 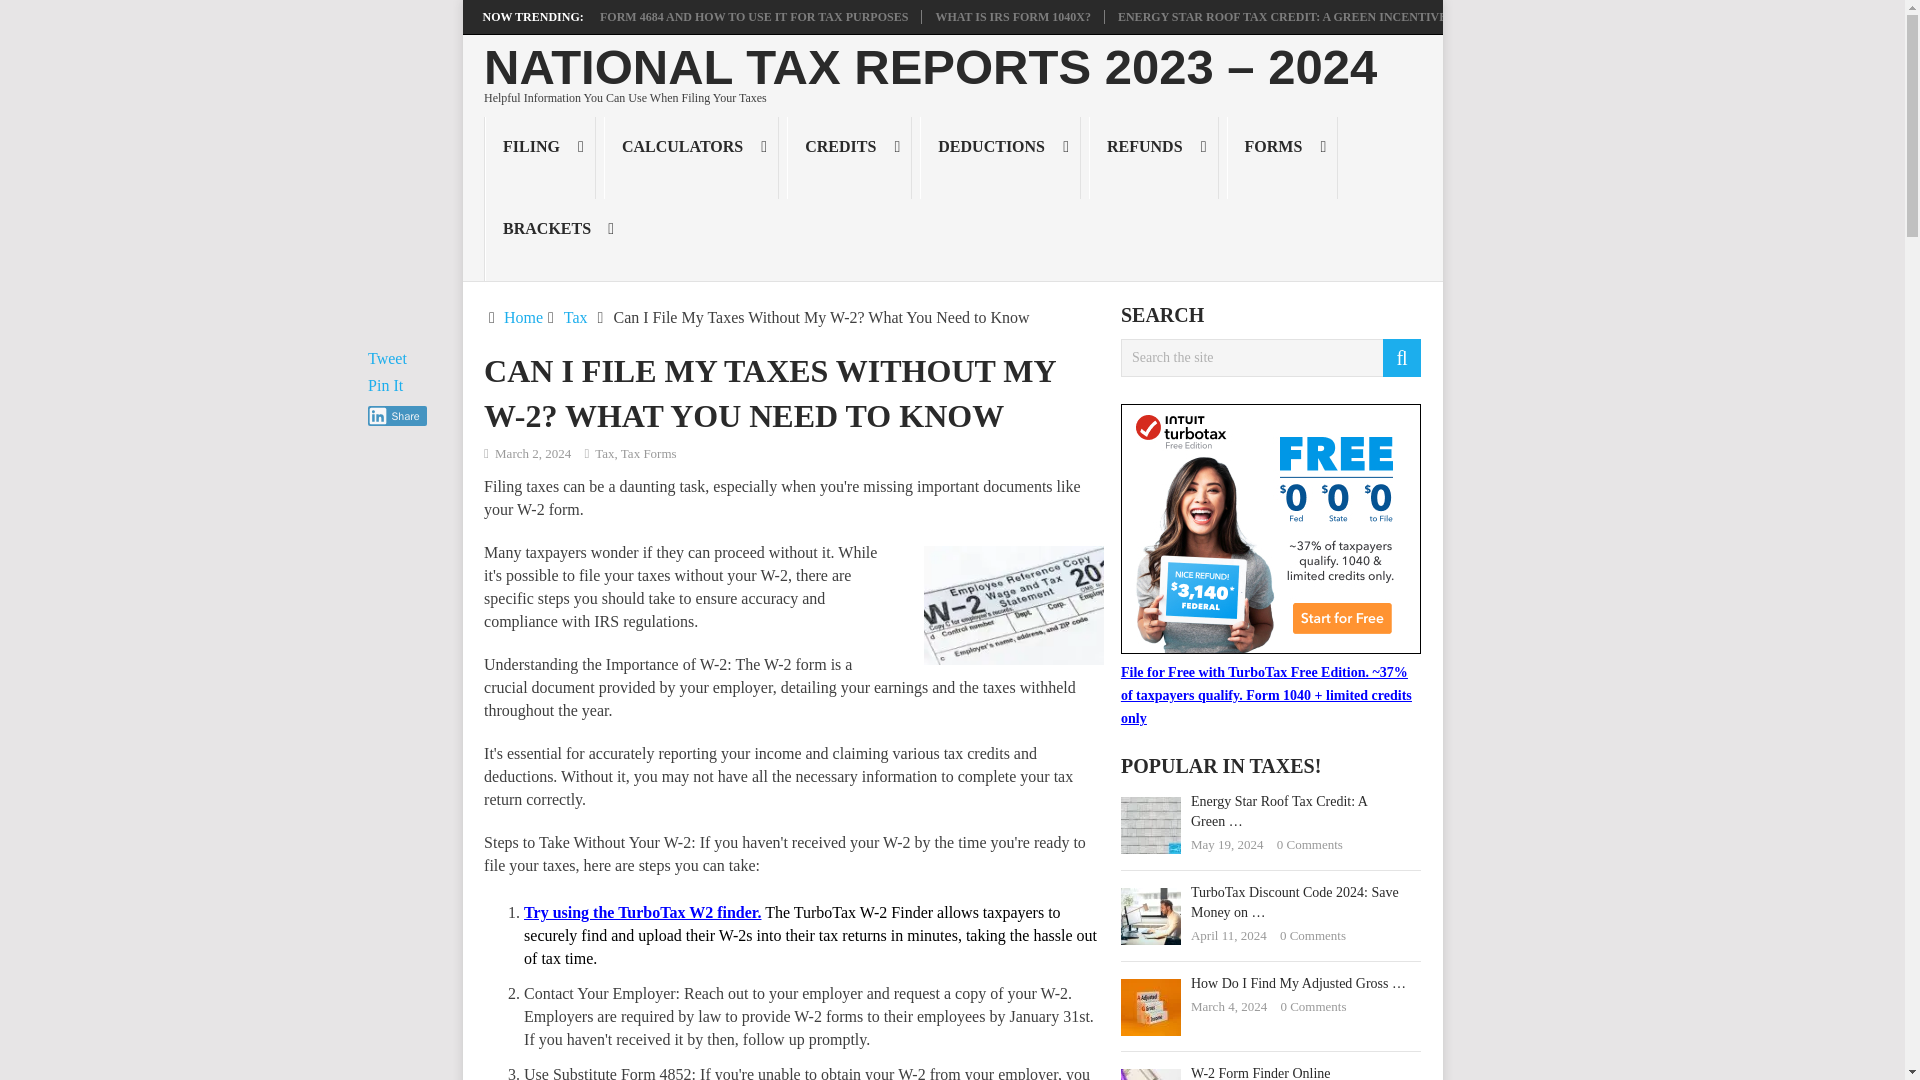 What do you see at coordinates (1000, 157) in the screenshot?
I see `DEDUCTIONS` at bounding box center [1000, 157].